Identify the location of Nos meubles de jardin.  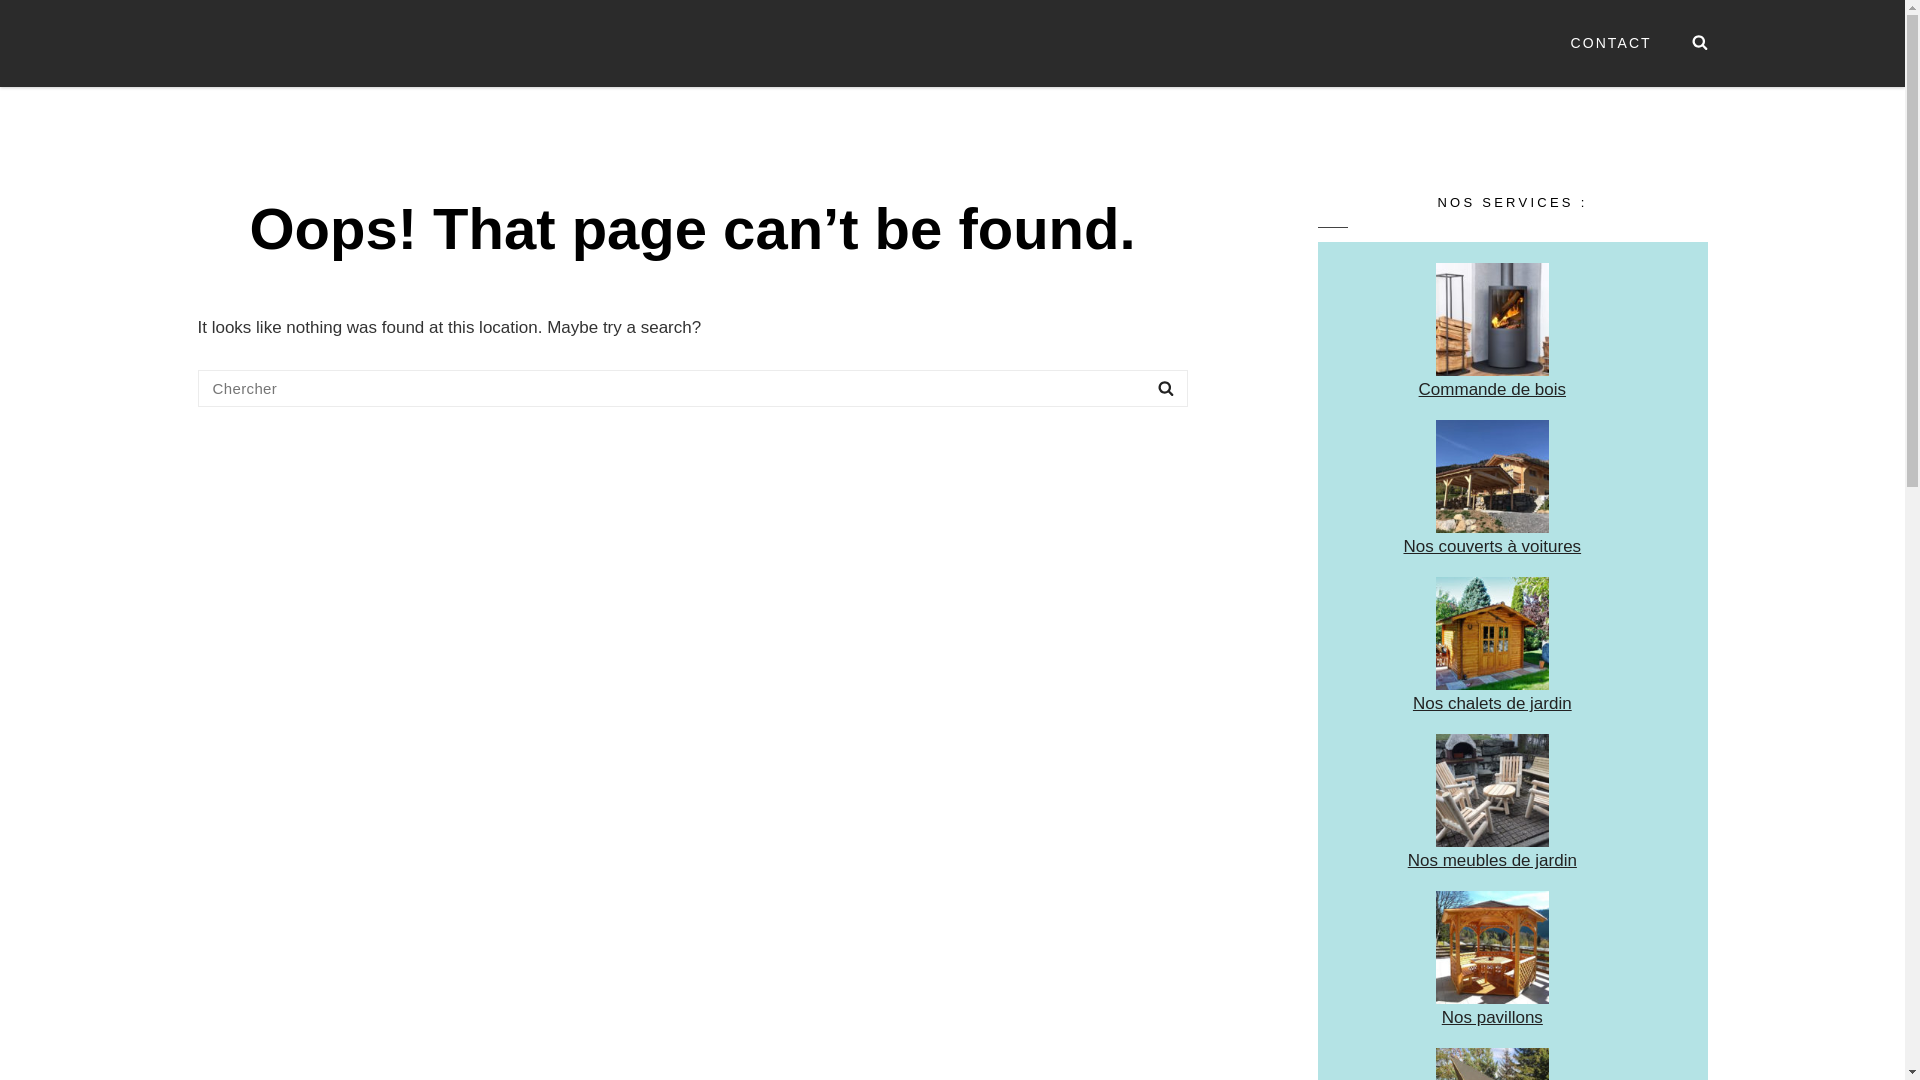
(1492, 860).